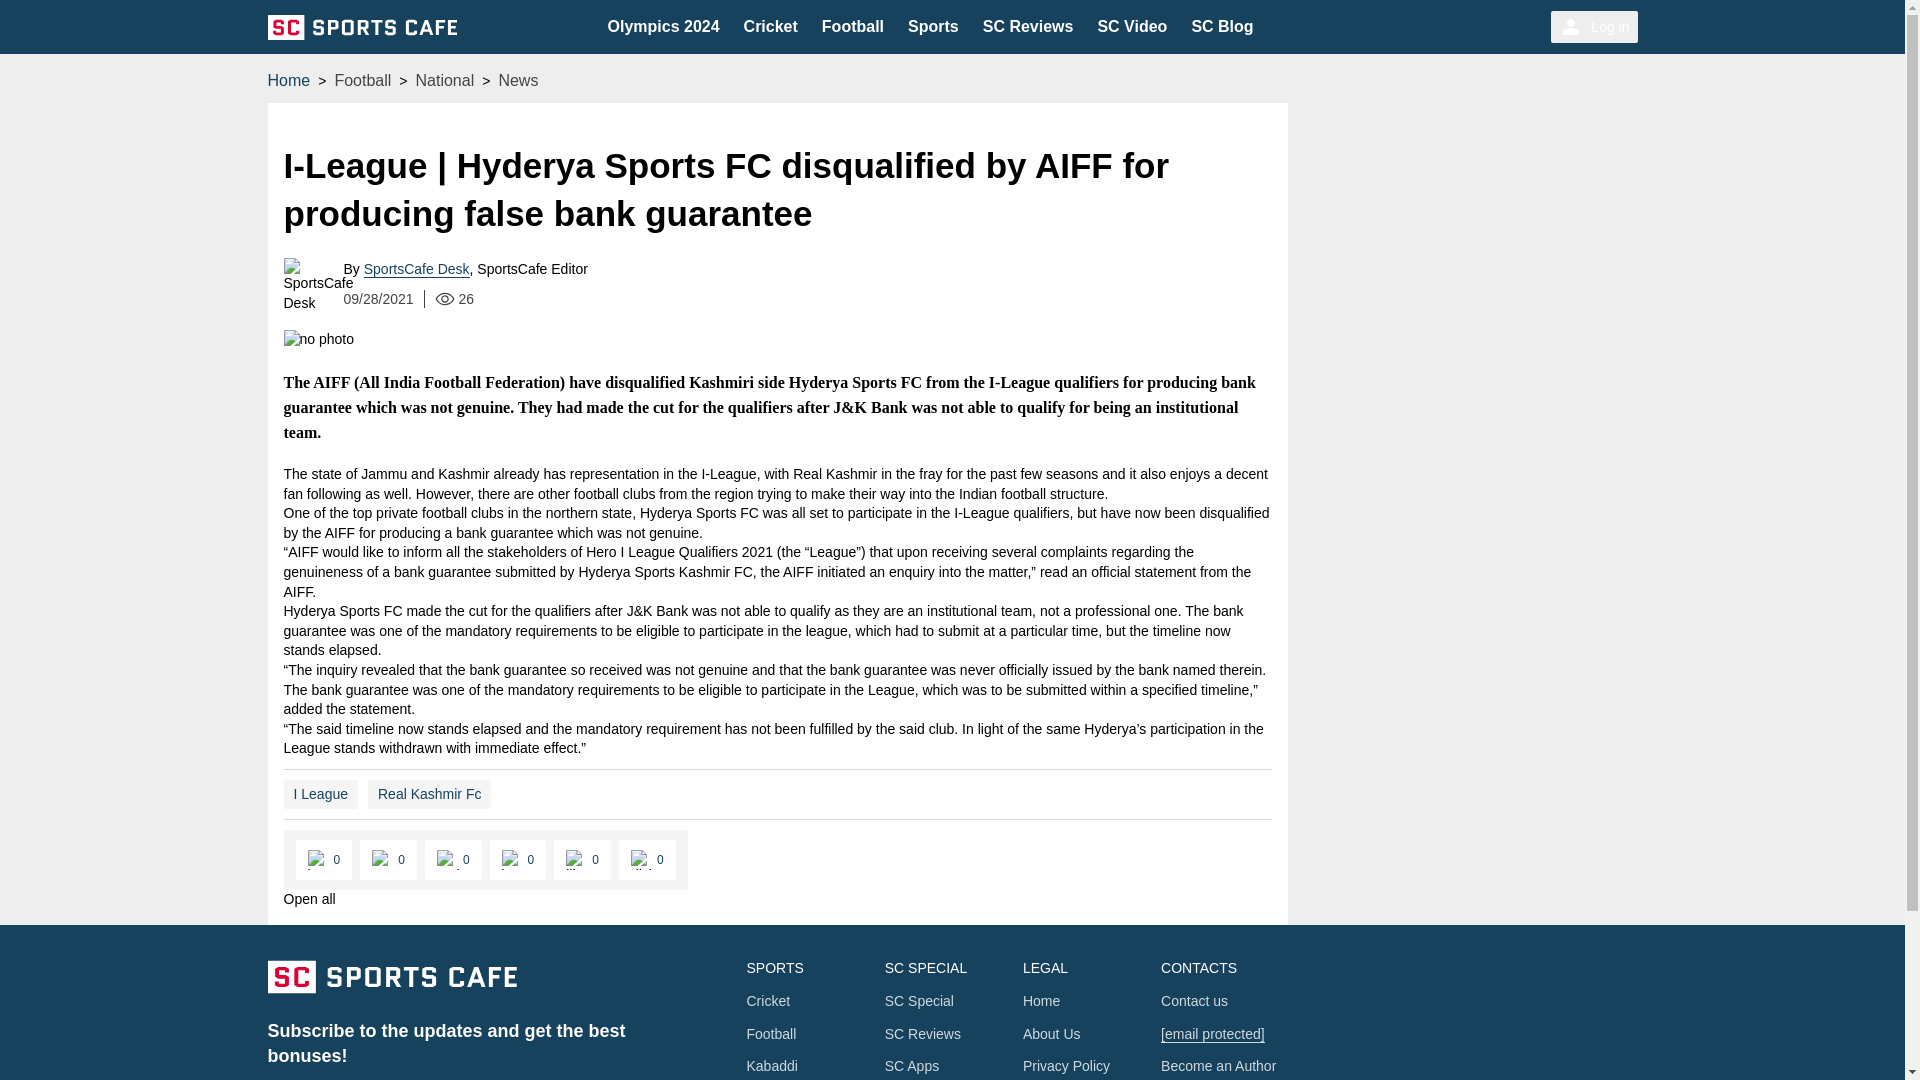 The width and height of the screenshot is (1920, 1080). I want to click on Sports, so click(933, 26).